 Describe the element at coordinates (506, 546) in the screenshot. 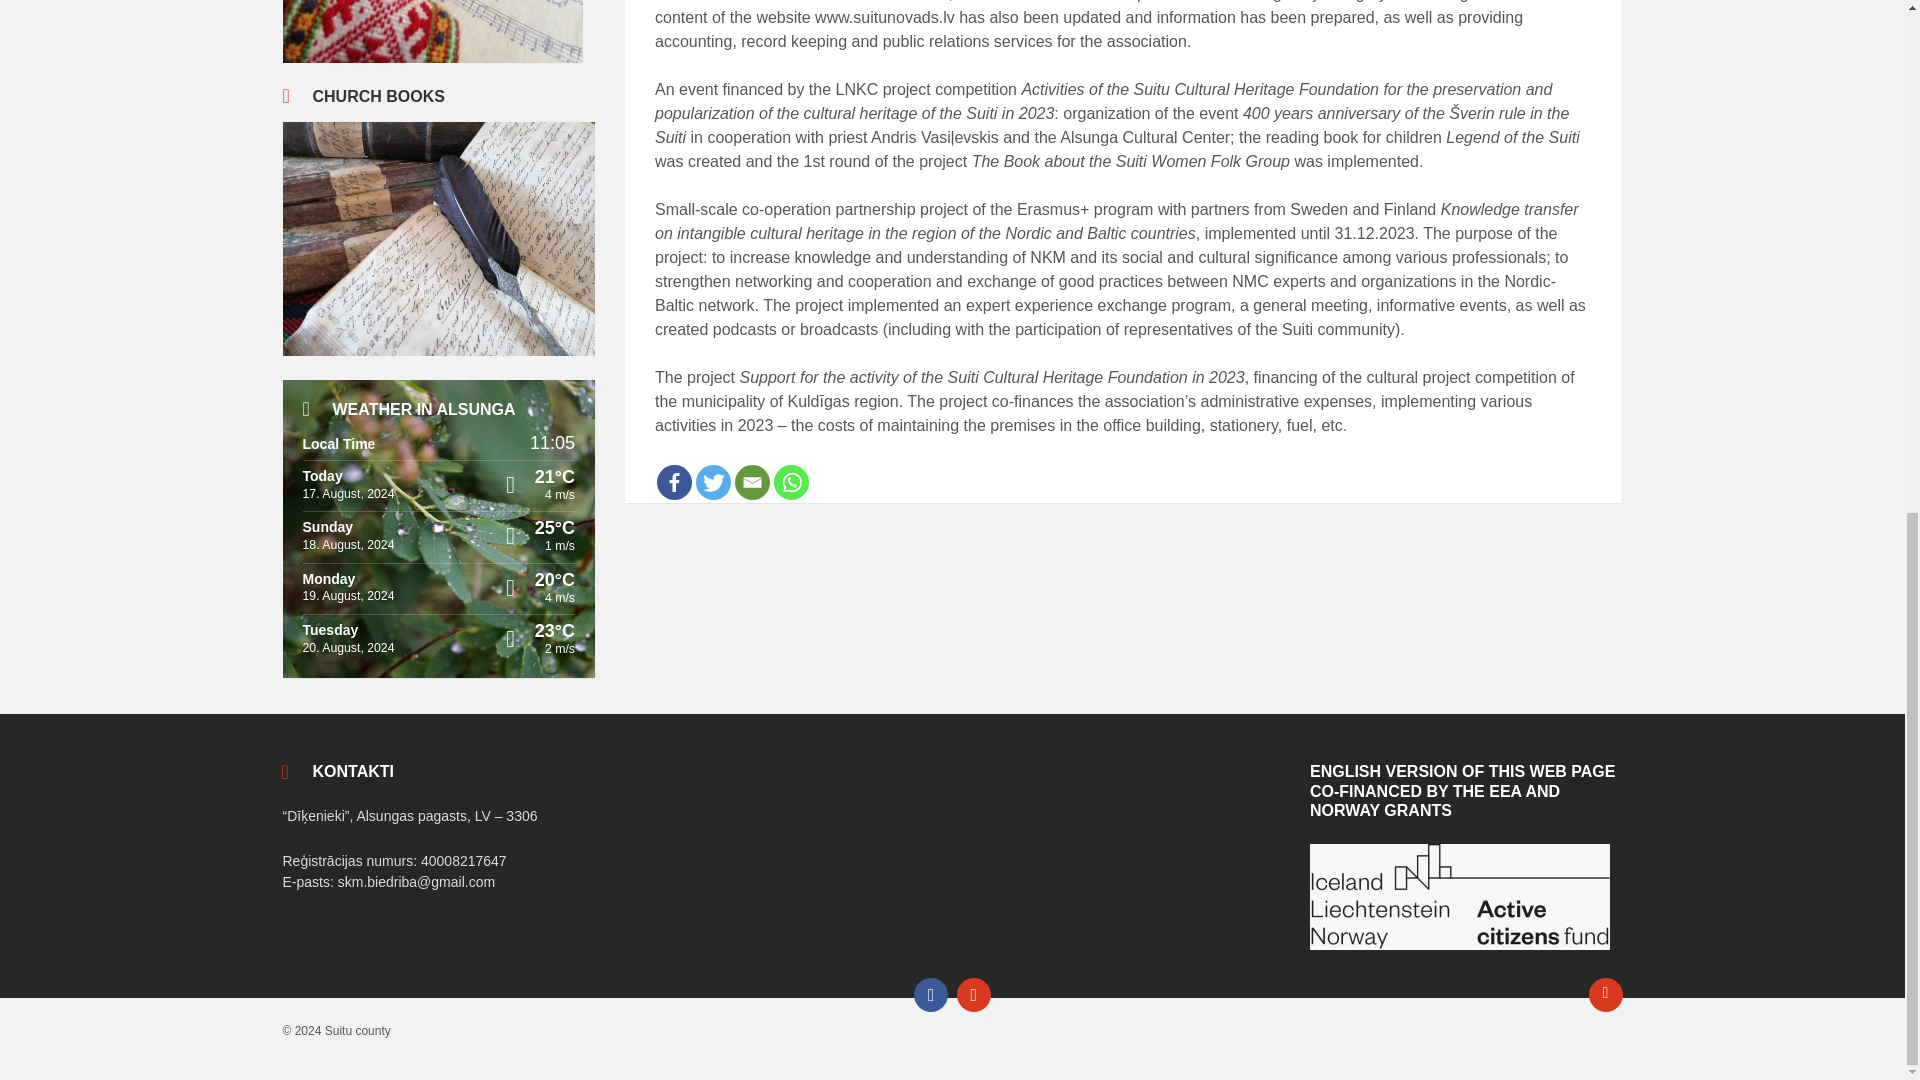

I see `Wind speed` at that location.